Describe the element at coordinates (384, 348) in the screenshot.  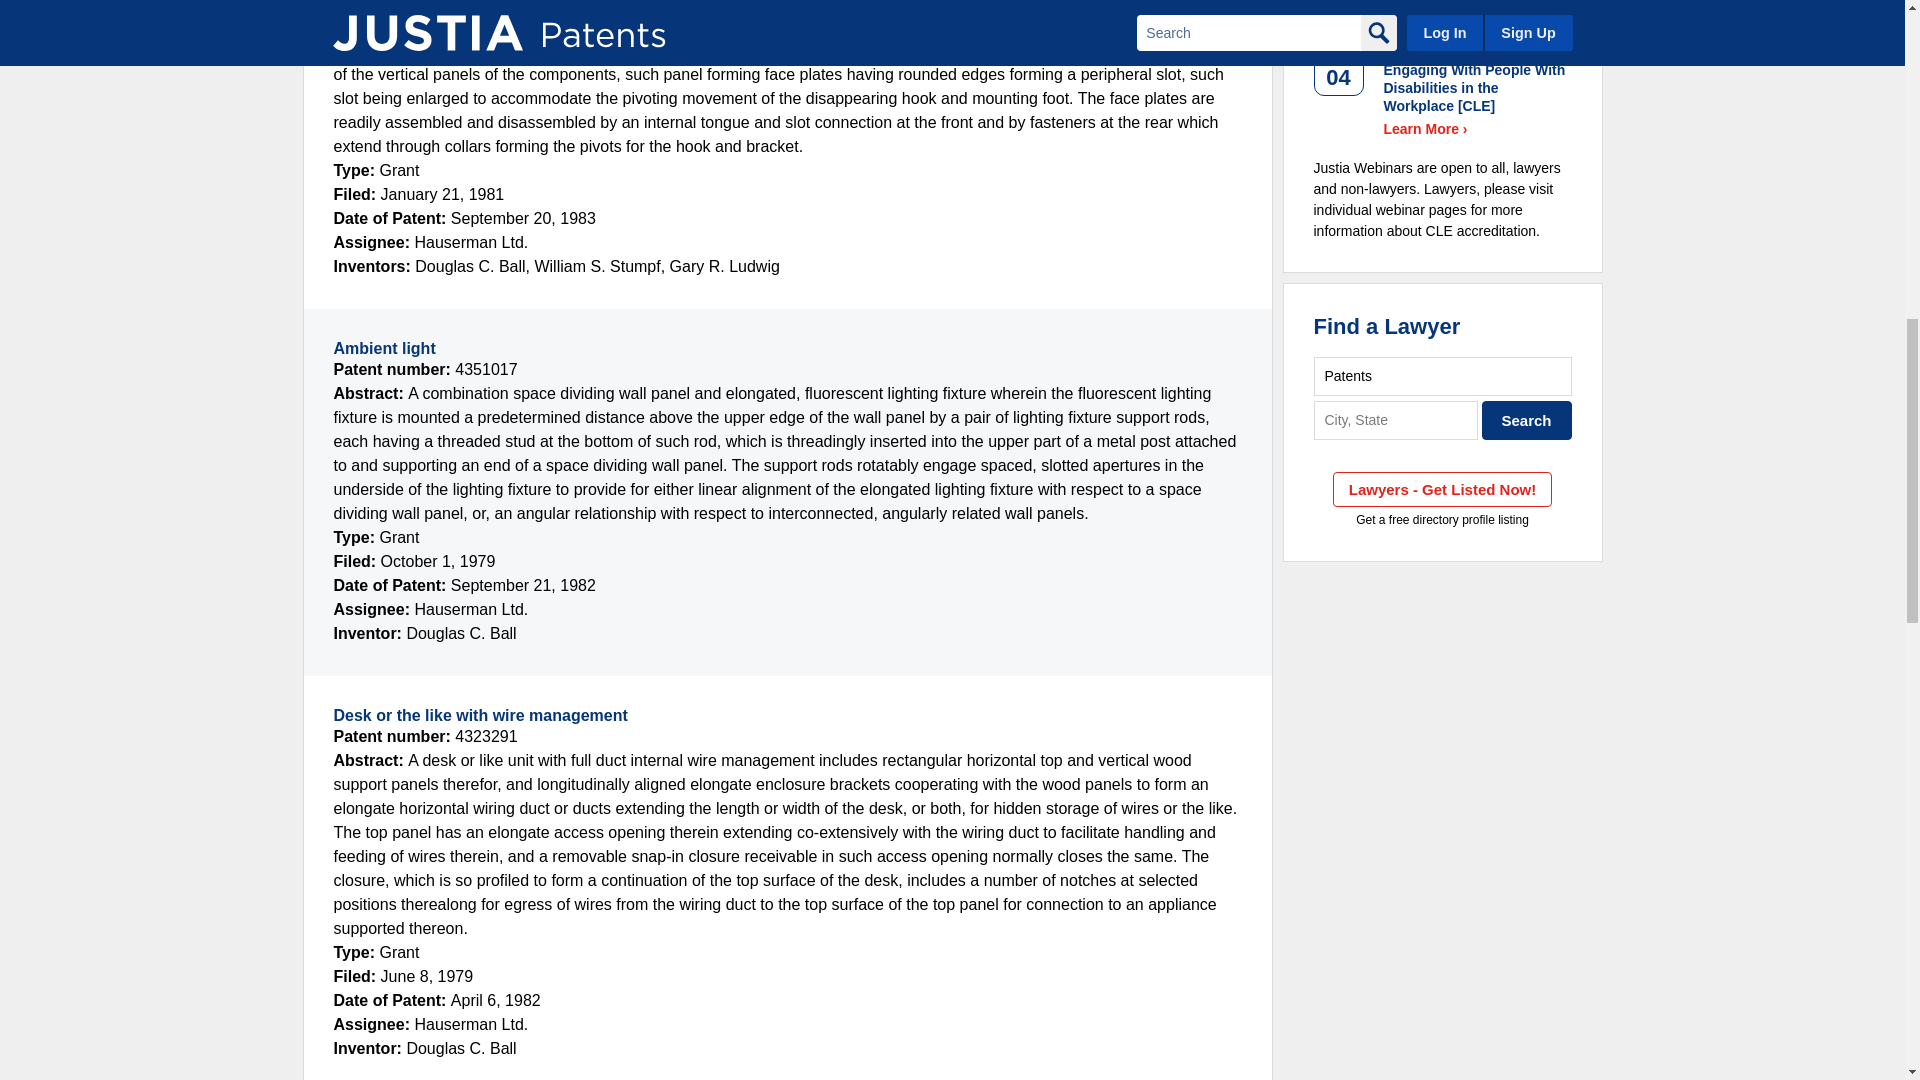
I see `Ambient light` at that location.